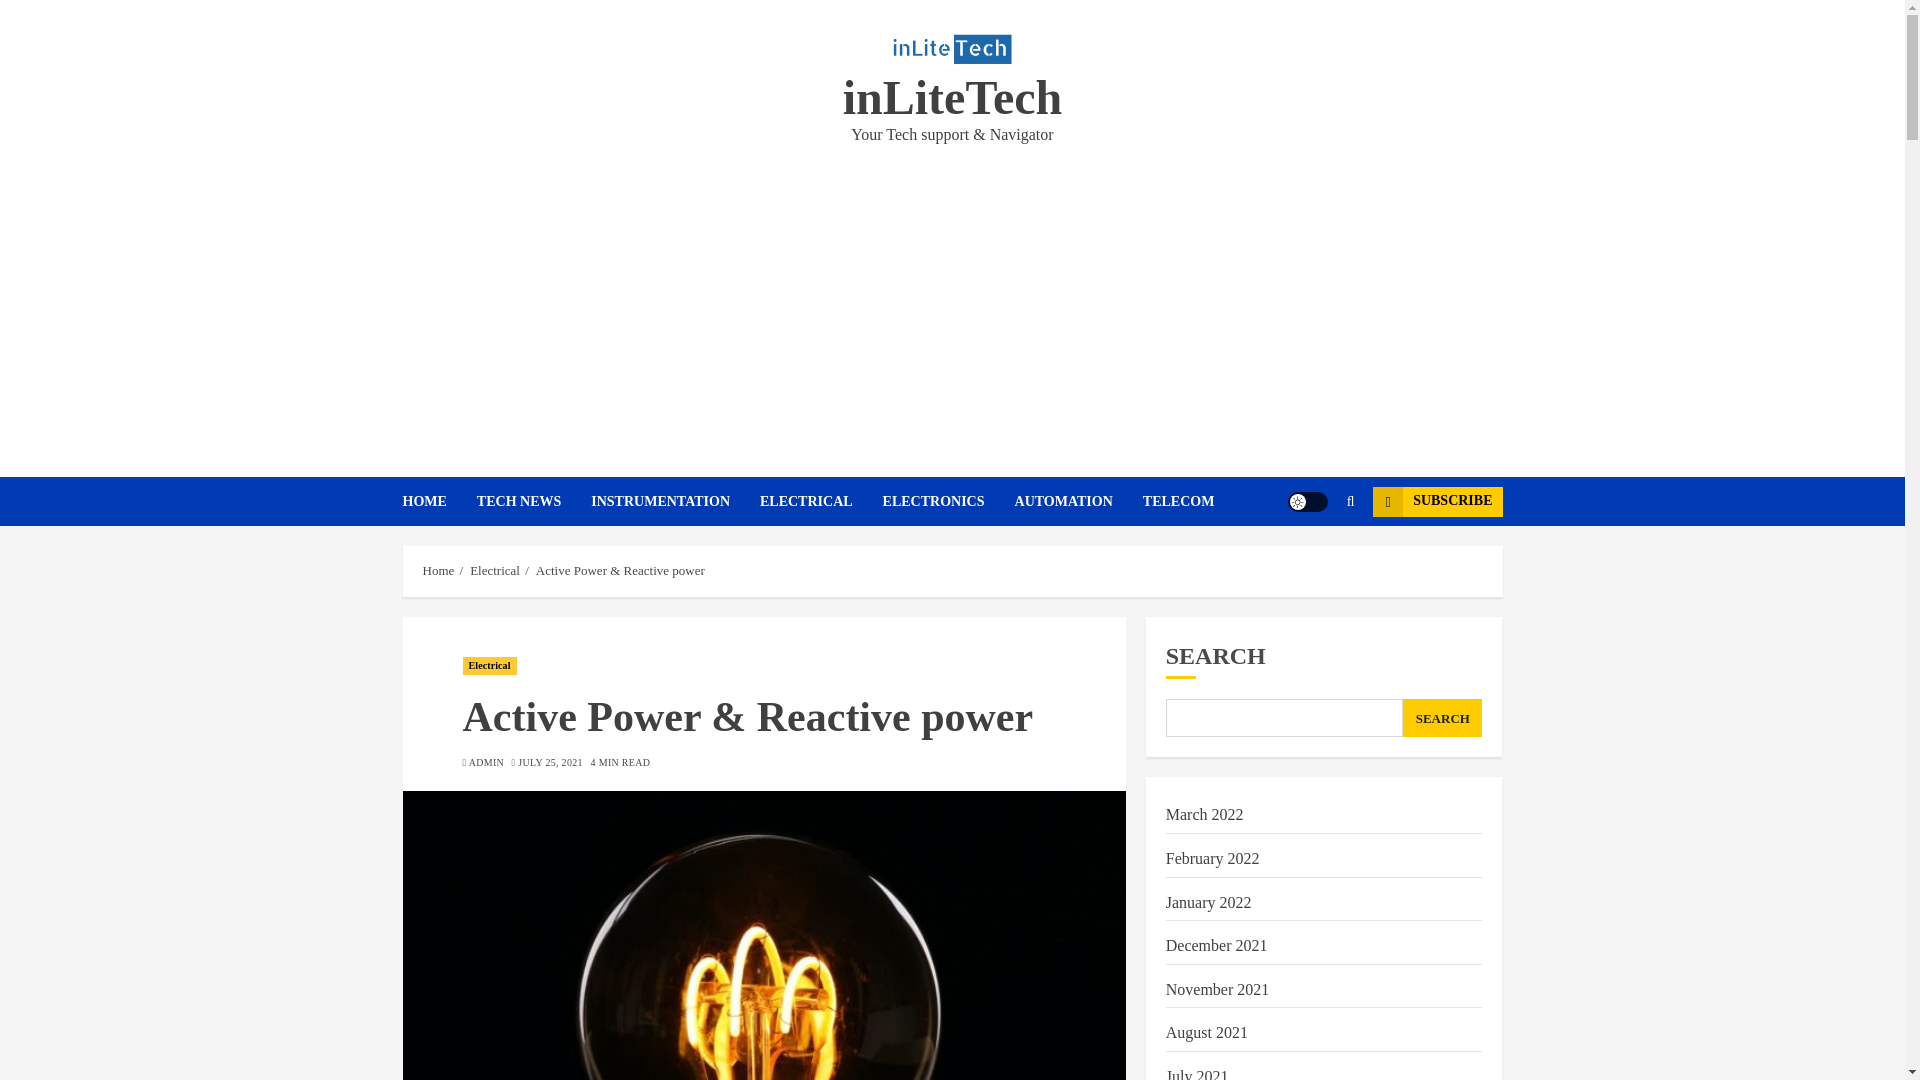  Describe the element at coordinates (438, 570) in the screenshot. I see `Home` at that location.